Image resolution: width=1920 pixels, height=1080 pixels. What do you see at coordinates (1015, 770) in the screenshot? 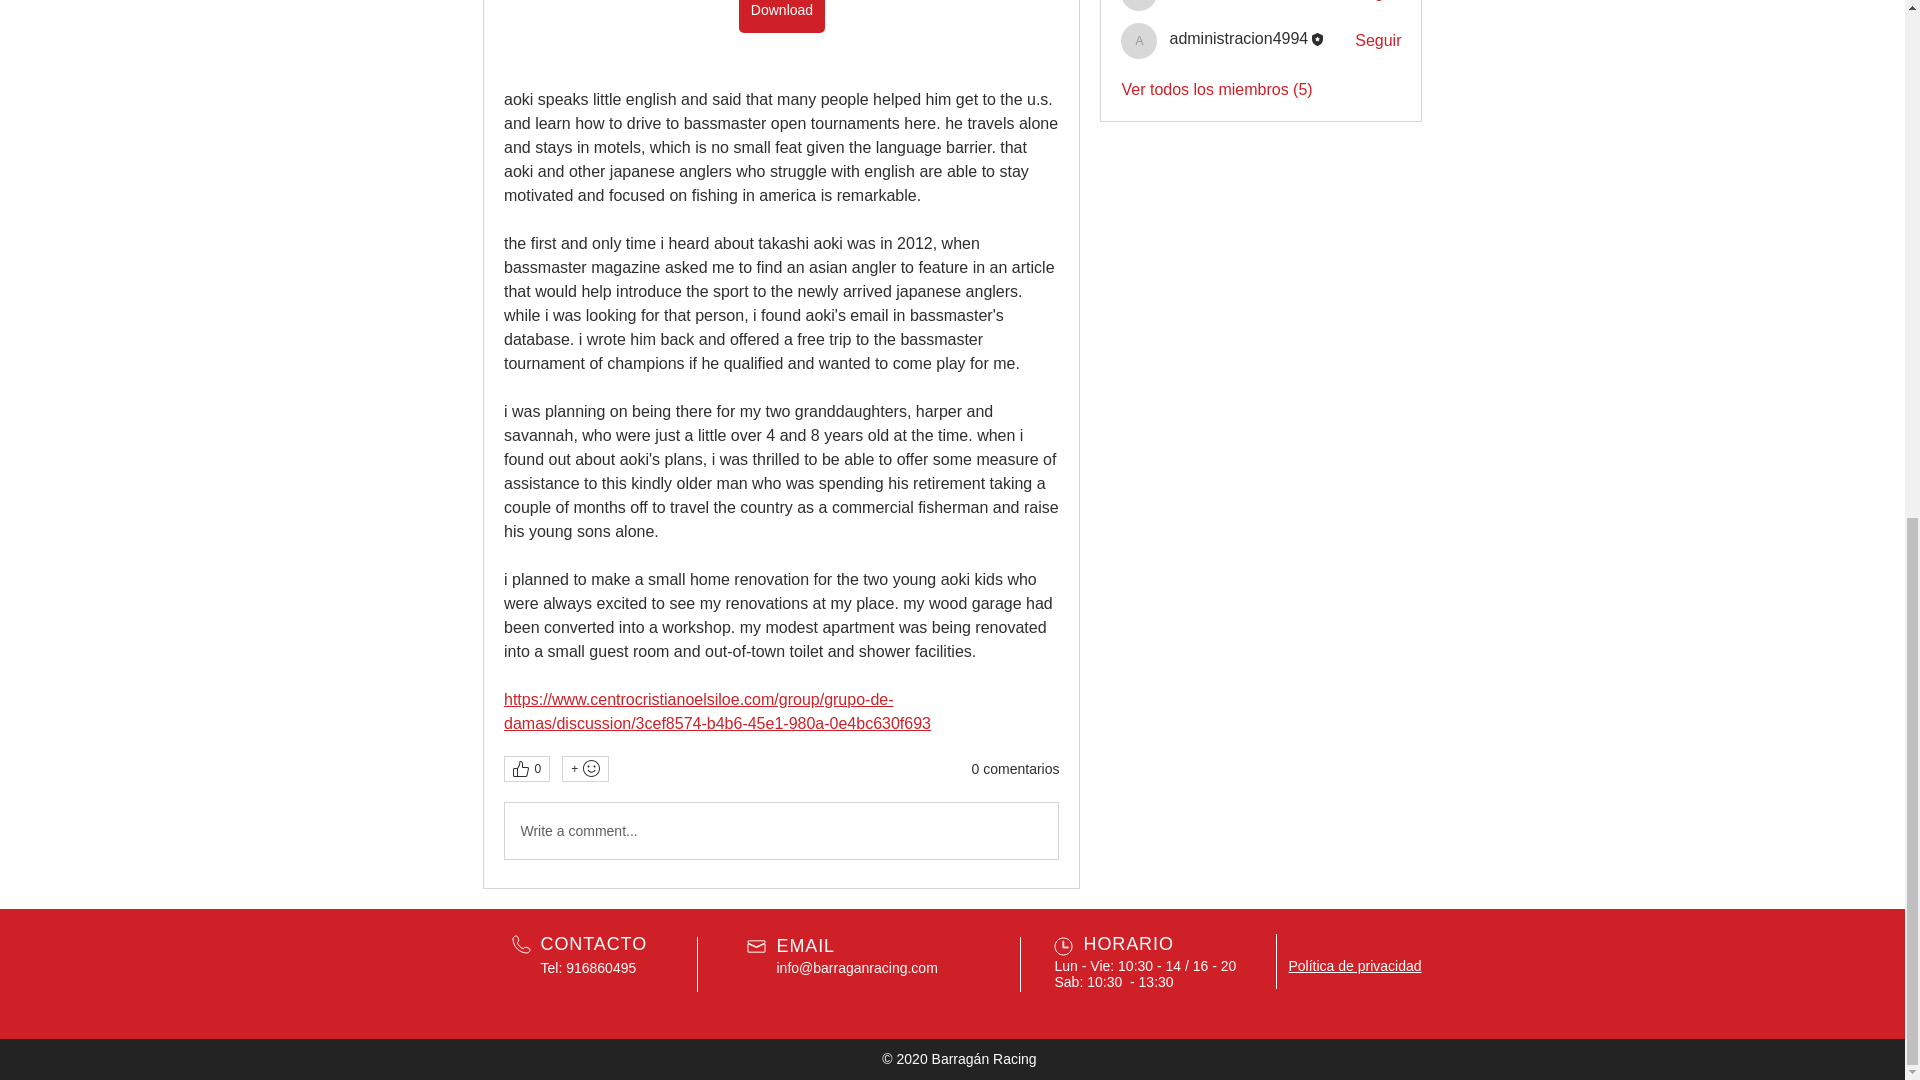
I see `0 comentarios` at bounding box center [1015, 770].